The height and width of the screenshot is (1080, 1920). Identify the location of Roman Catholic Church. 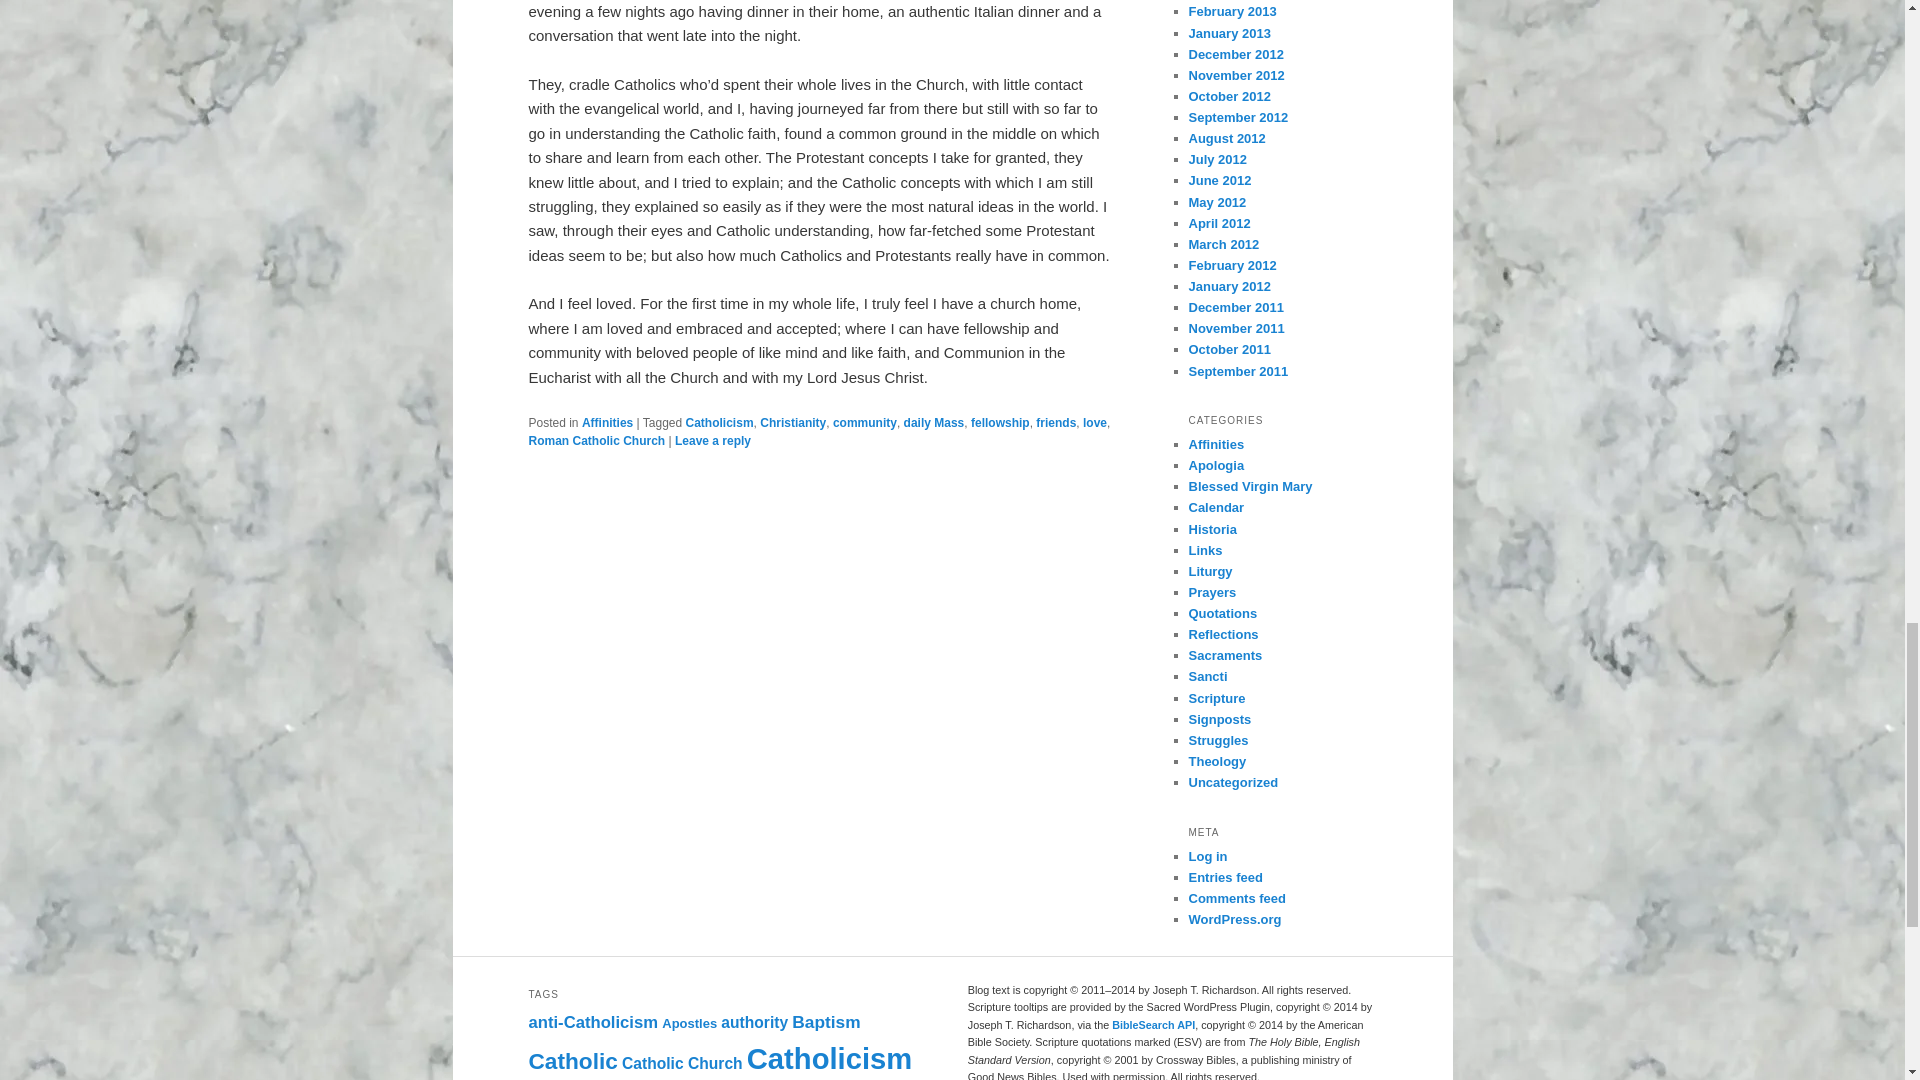
(596, 441).